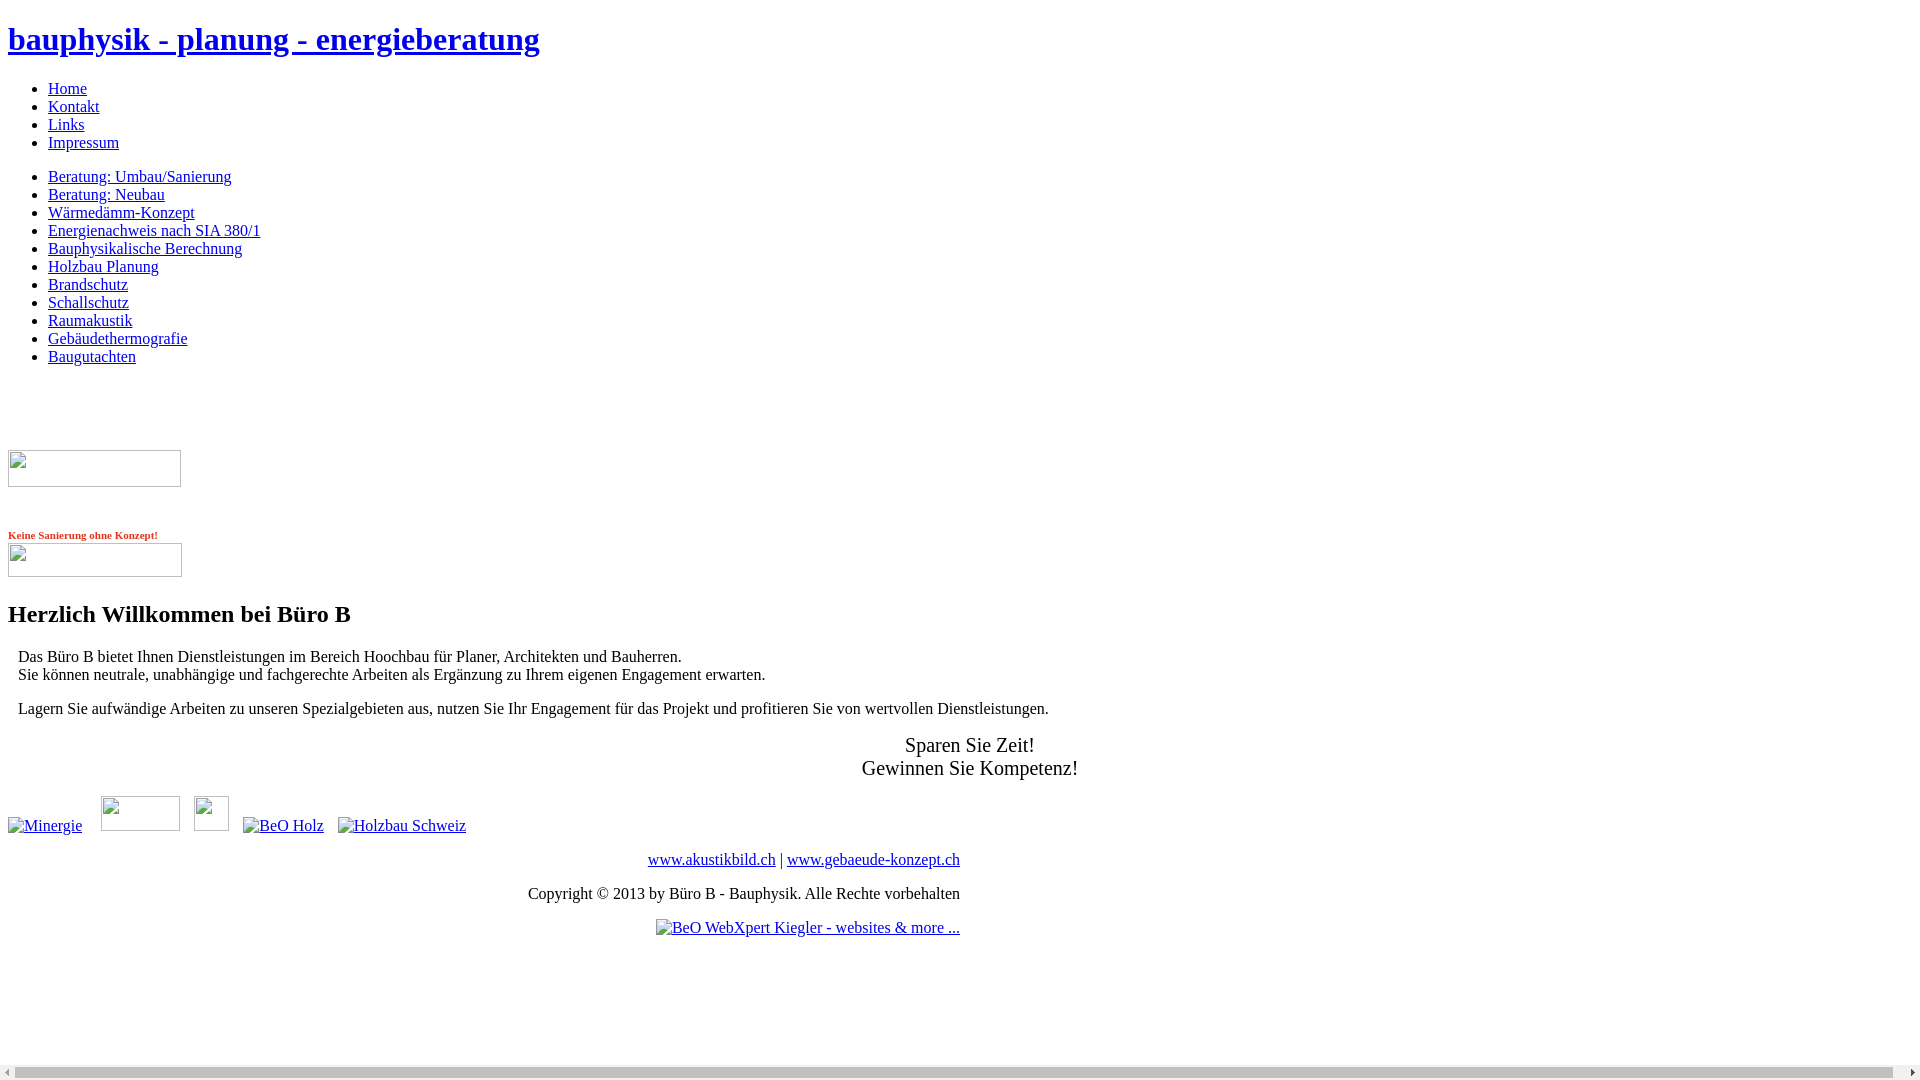 The height and width of the screenshot is (1080, 1920). I want to click on www.akustikbild.ch, so click(712, 860).